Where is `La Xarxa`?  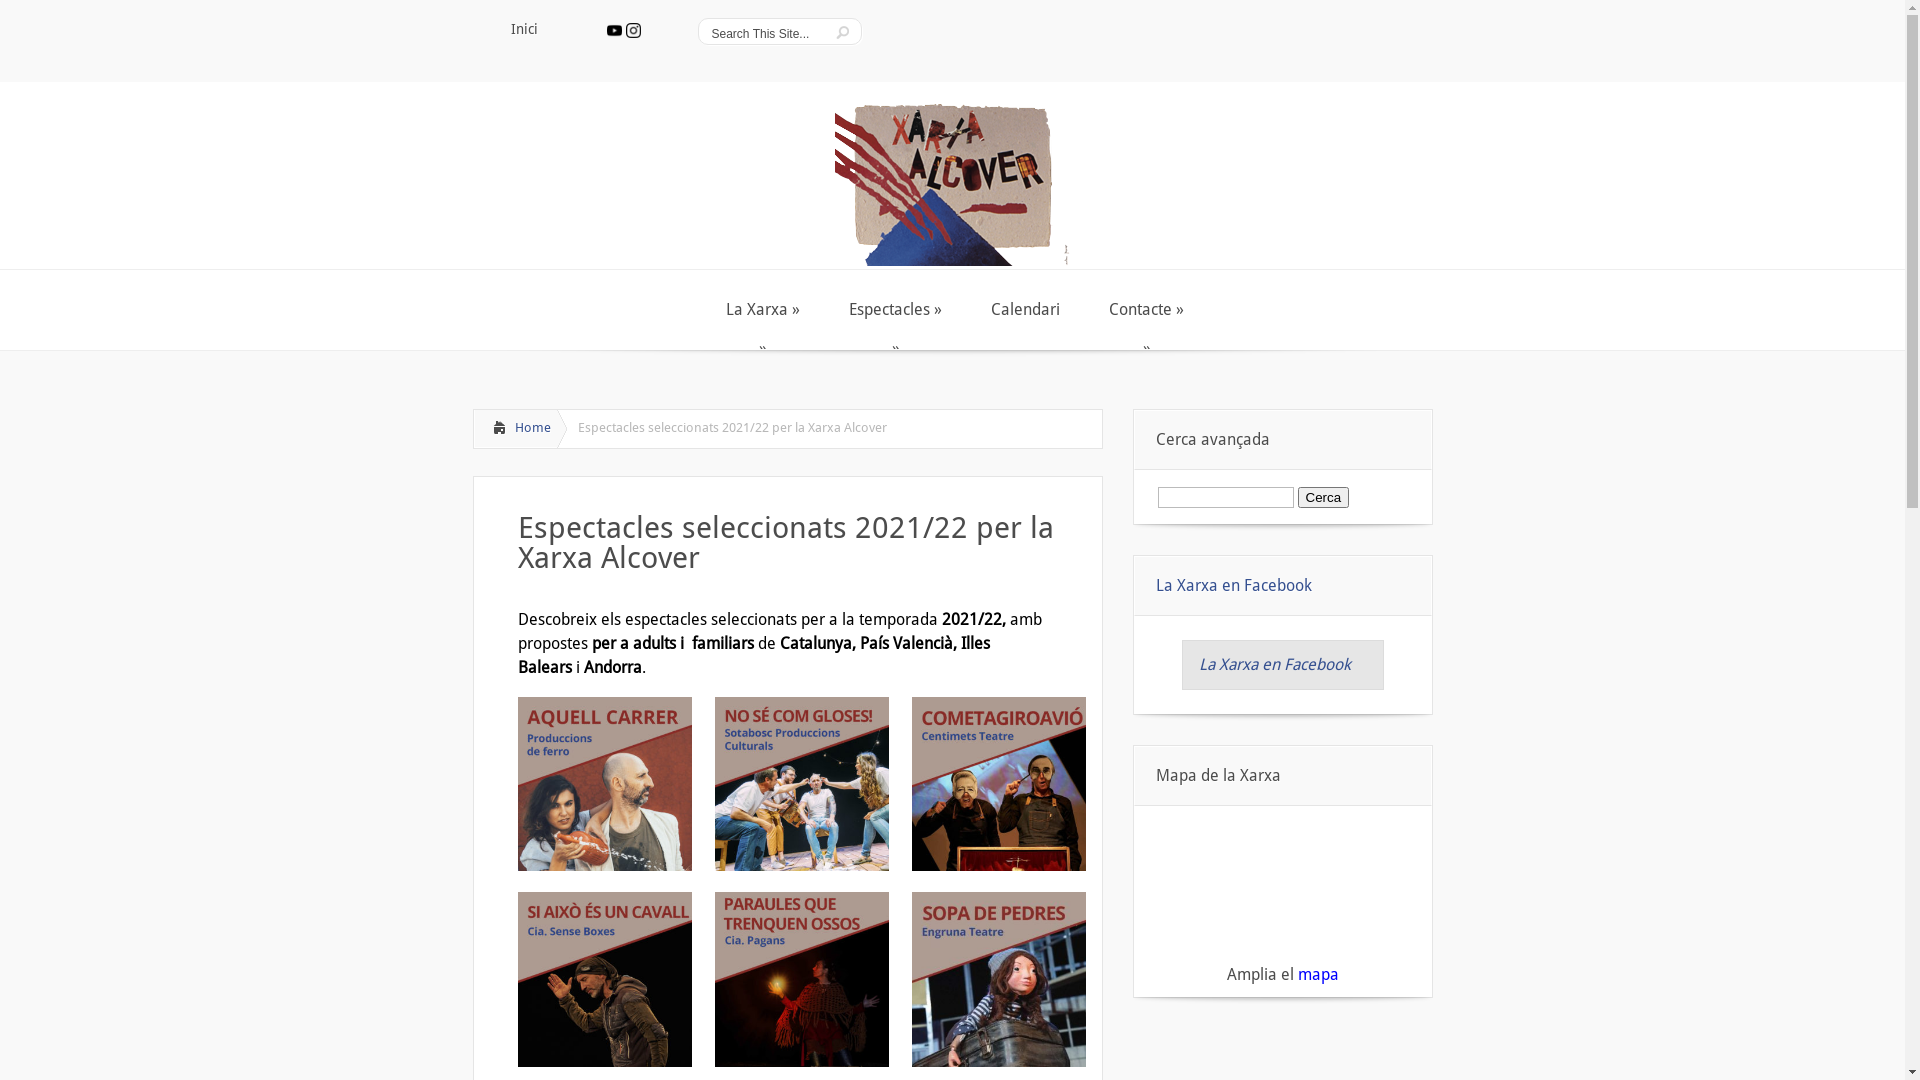 La Xarxa is located at coordinates (760, 310).